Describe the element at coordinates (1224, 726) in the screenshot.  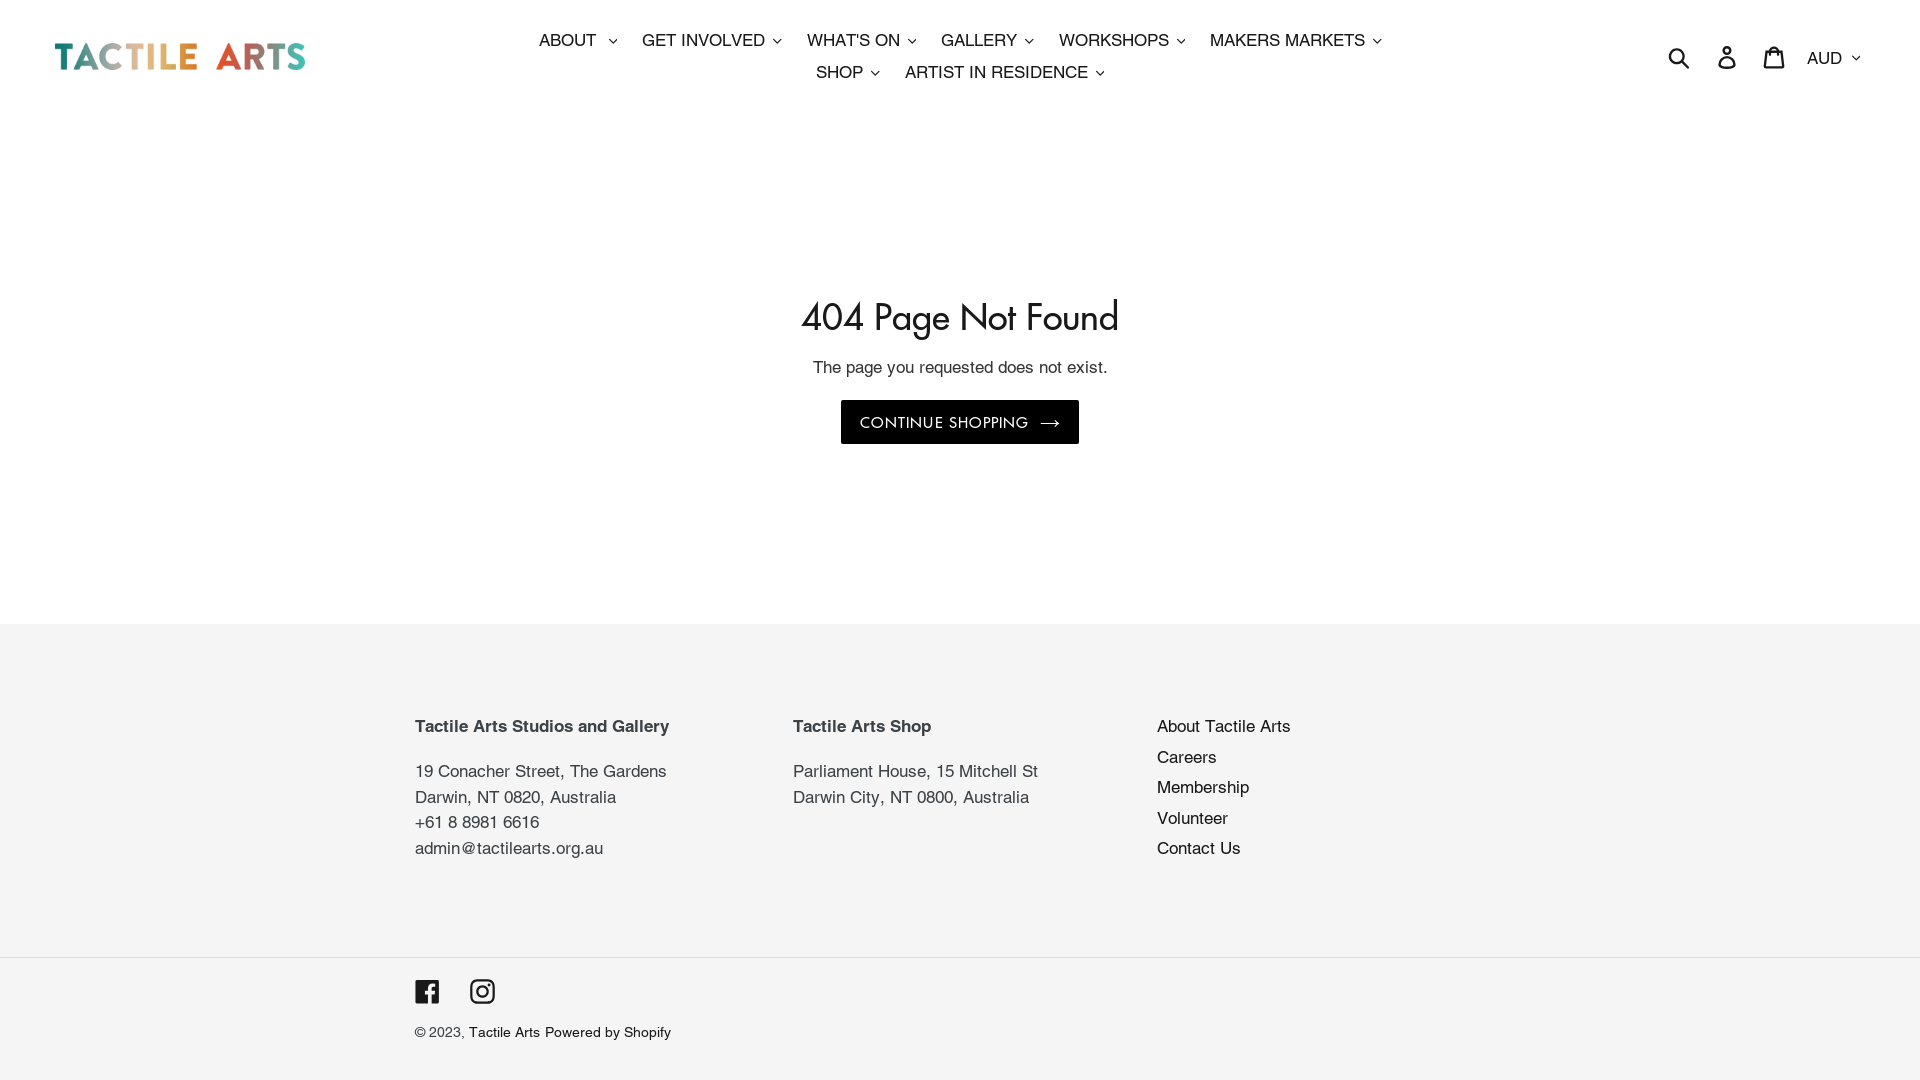
I see `About Tactile Arts` at that location.